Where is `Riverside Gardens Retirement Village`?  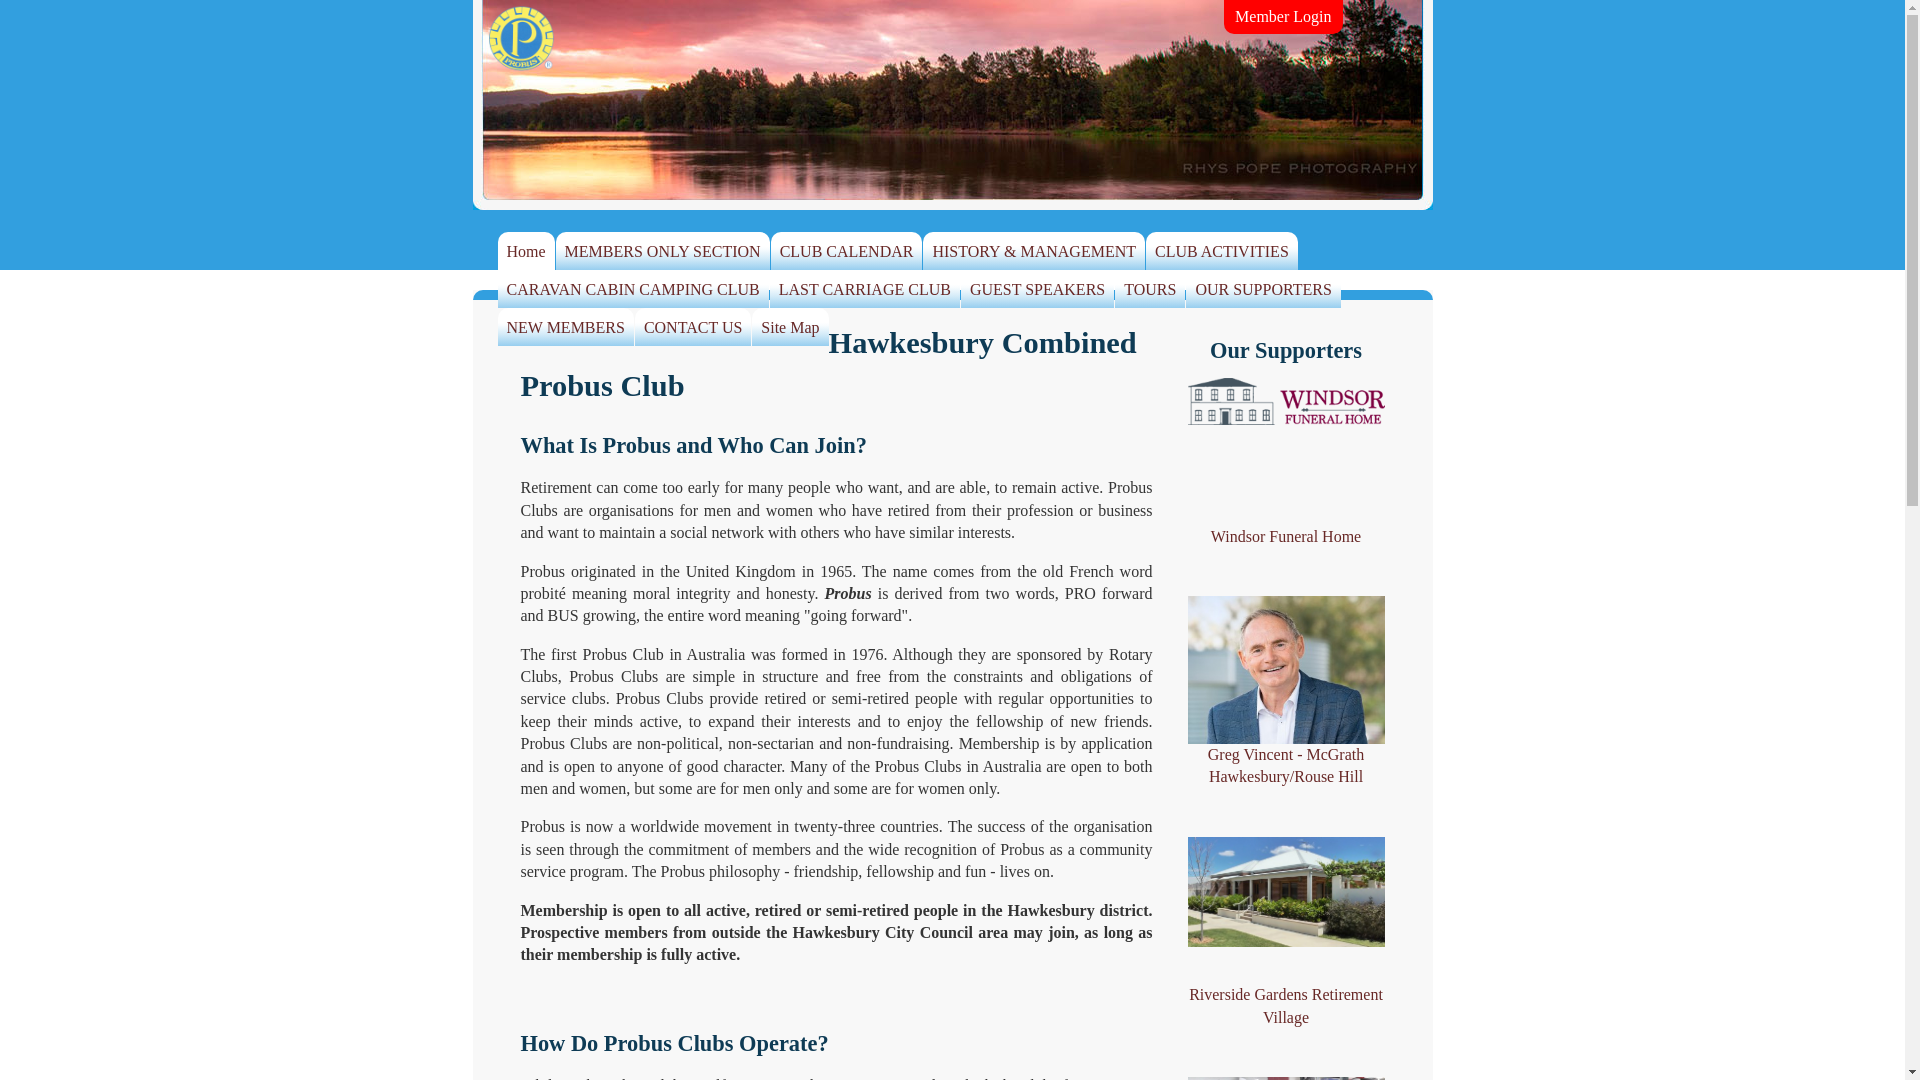 Riverside Gardens Retirement Village is located at coordinates (1286, 934).